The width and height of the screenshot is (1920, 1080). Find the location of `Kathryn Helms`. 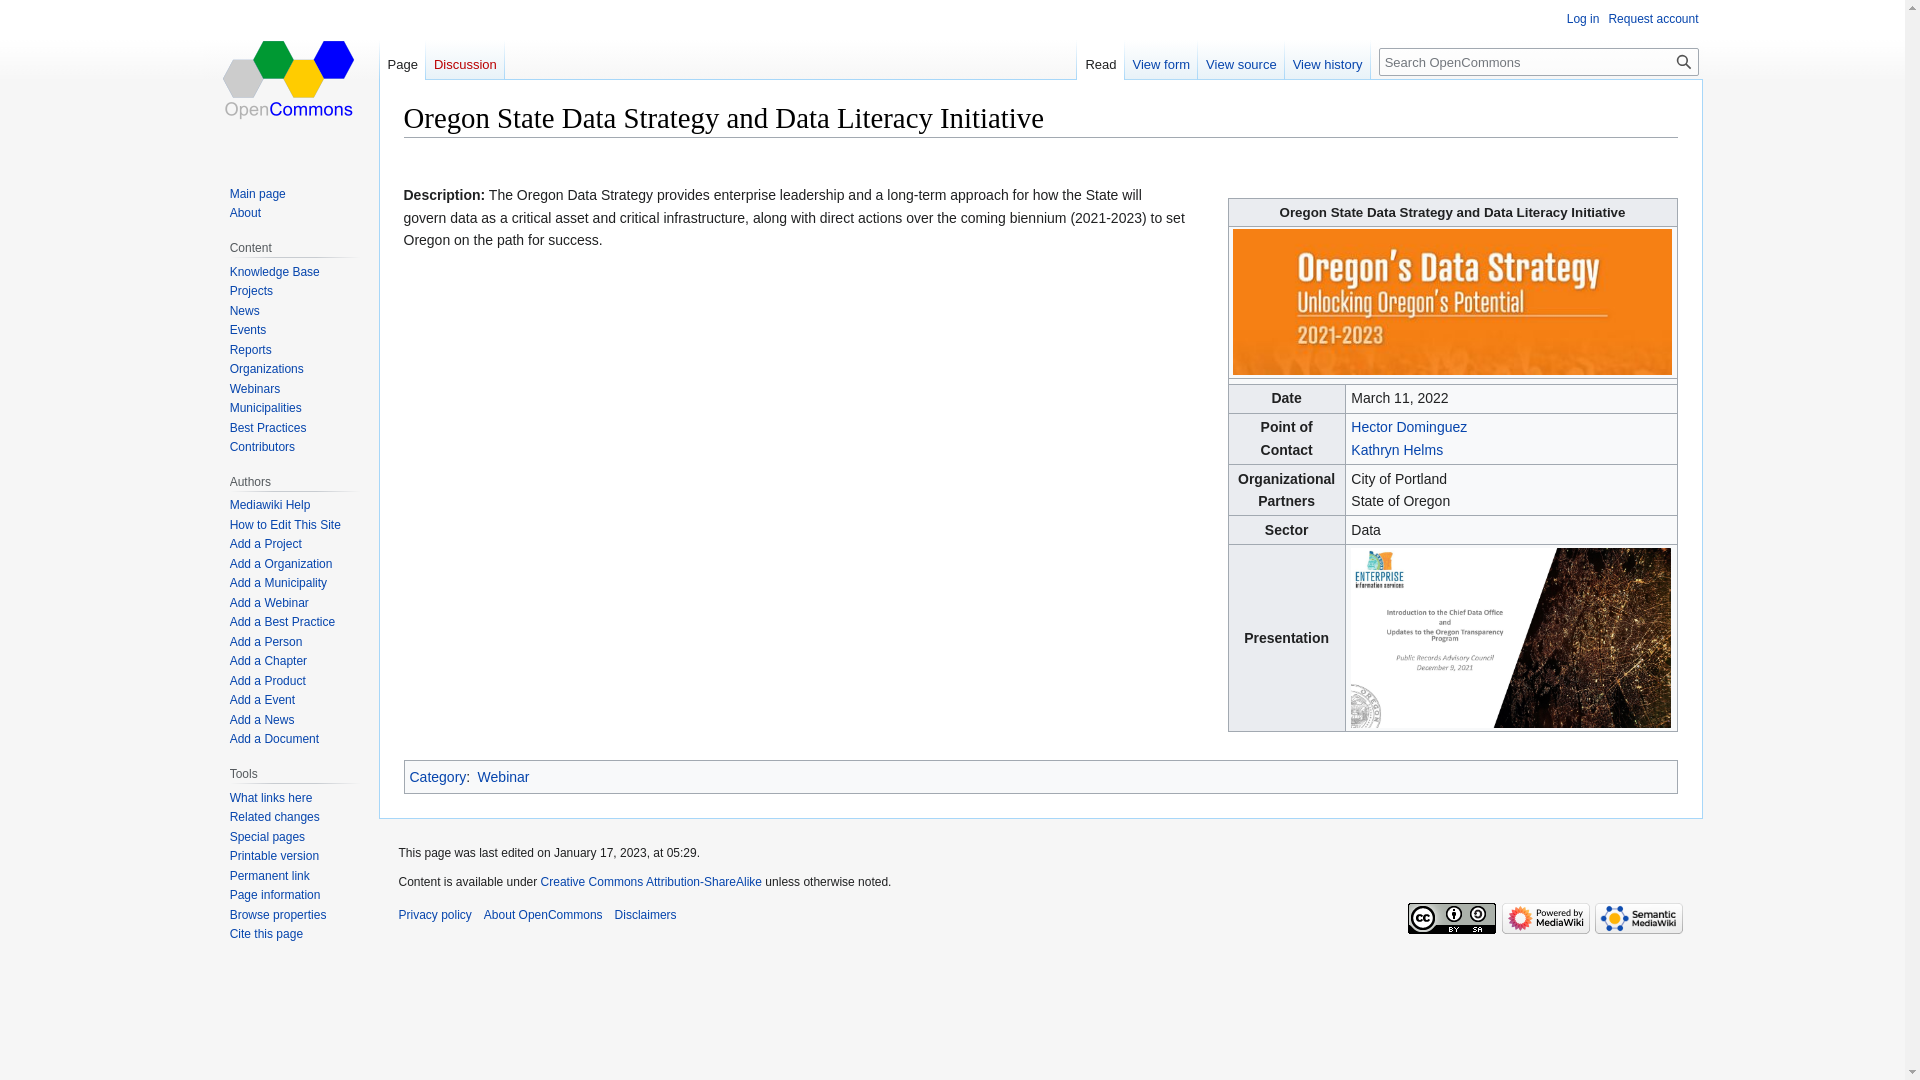

Kathryn Helms is located at coordinates (1397, 449).